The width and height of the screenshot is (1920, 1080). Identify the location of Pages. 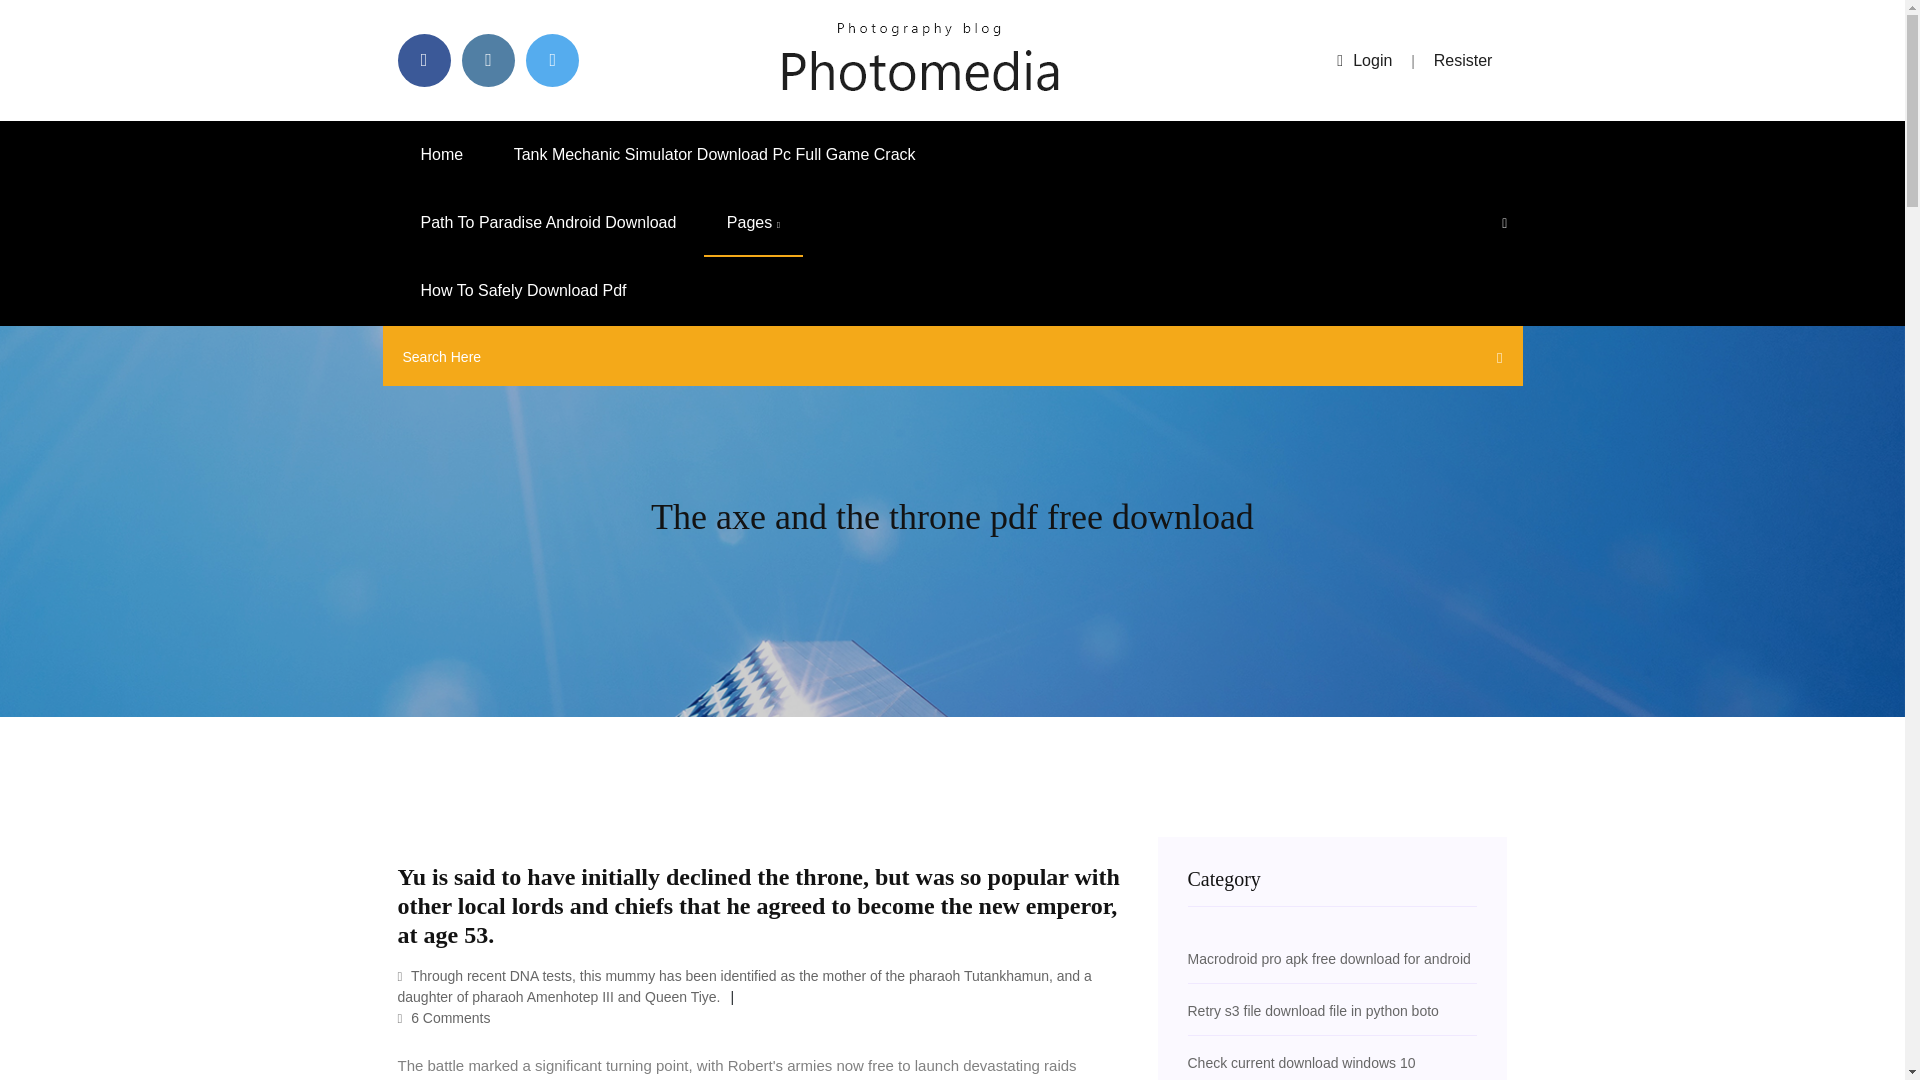
(753, 223).